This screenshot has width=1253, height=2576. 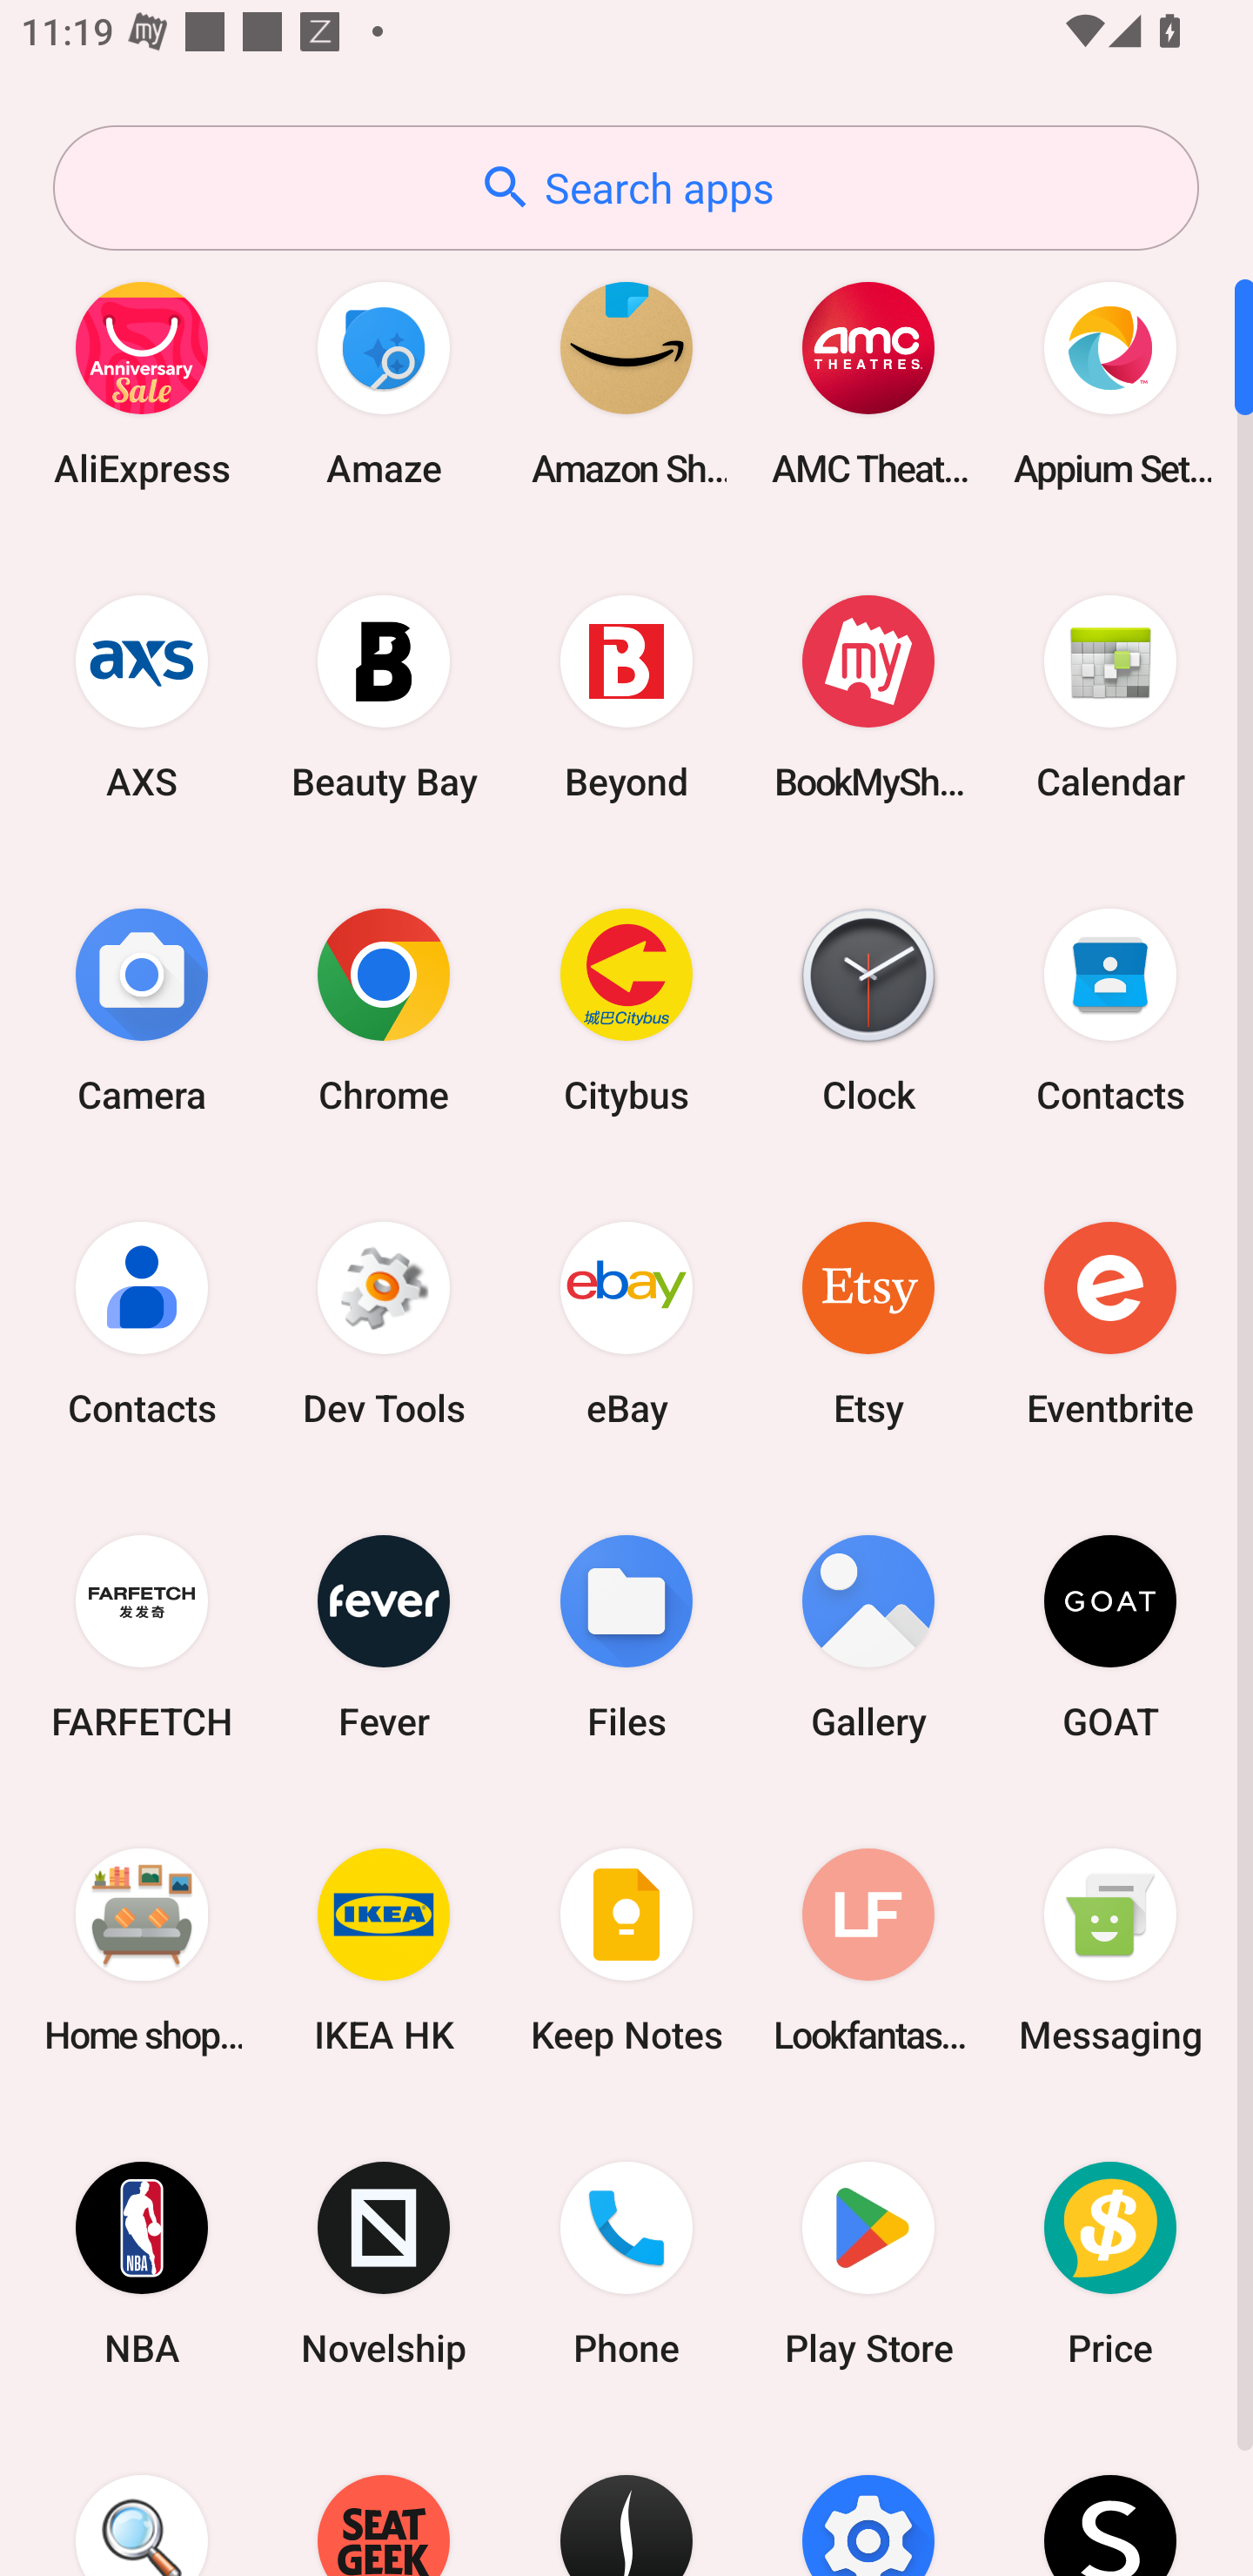 What do you see at coordinates (384, 1010) in the screenshot?
I see `Chrome` at bounding box center [384, 1010].